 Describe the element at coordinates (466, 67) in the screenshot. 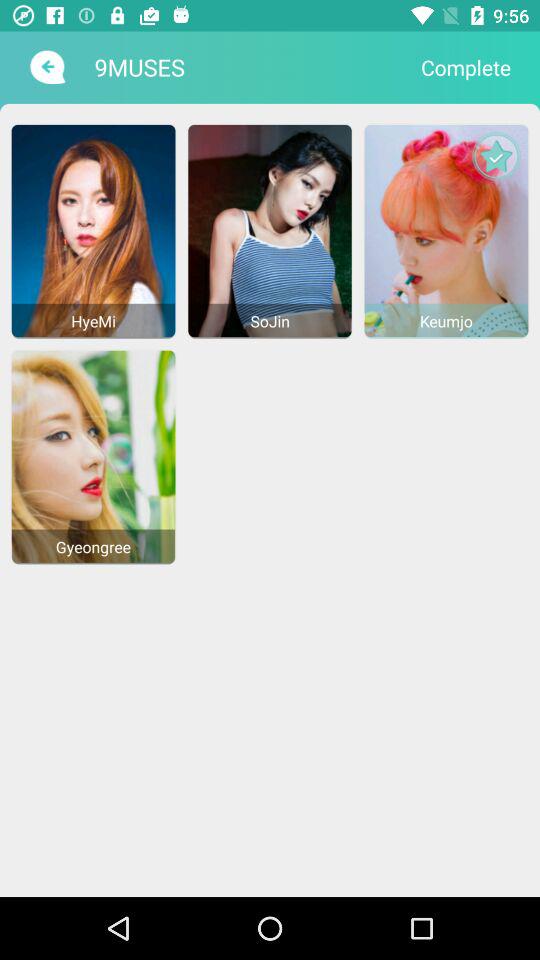

I see `launch the icon to the right of the 9muses` at that location.